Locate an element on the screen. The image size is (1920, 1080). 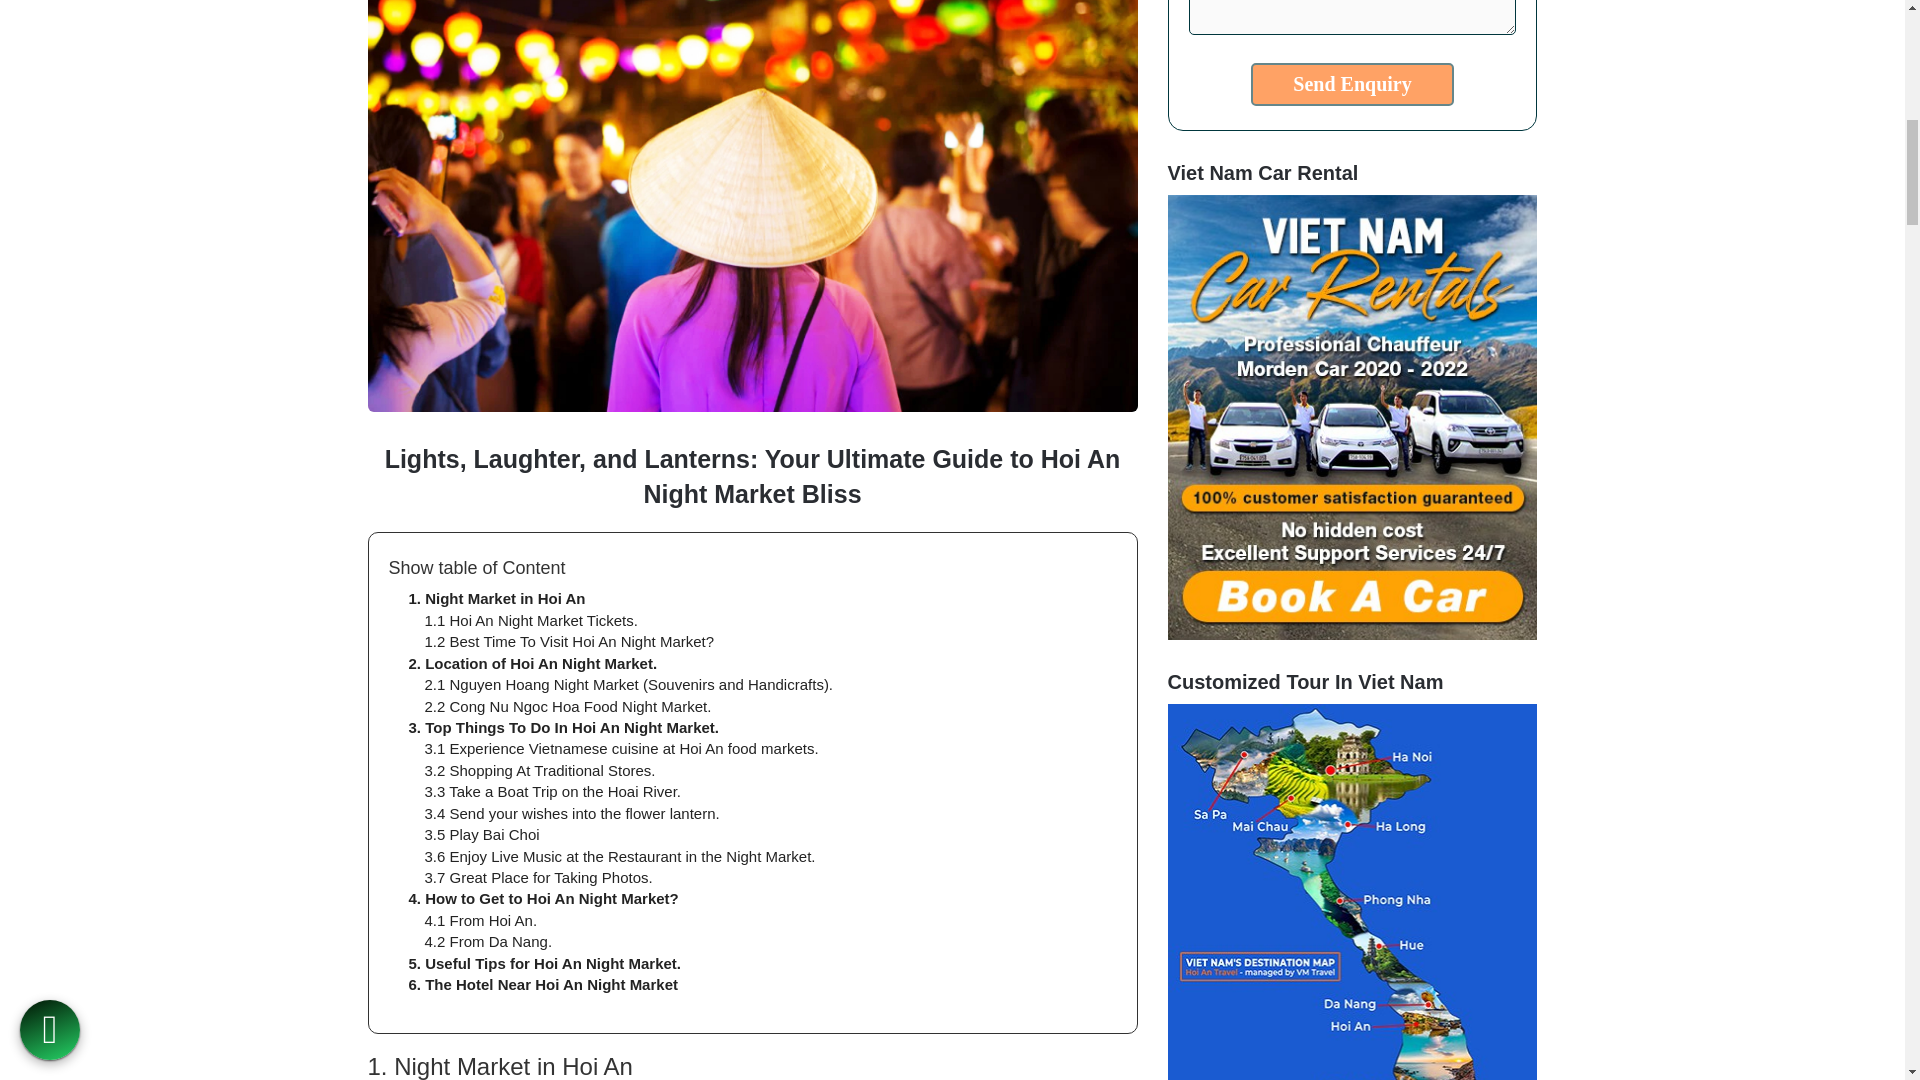
1. Night Market in Hoi An is located at coordinates (496, 598).